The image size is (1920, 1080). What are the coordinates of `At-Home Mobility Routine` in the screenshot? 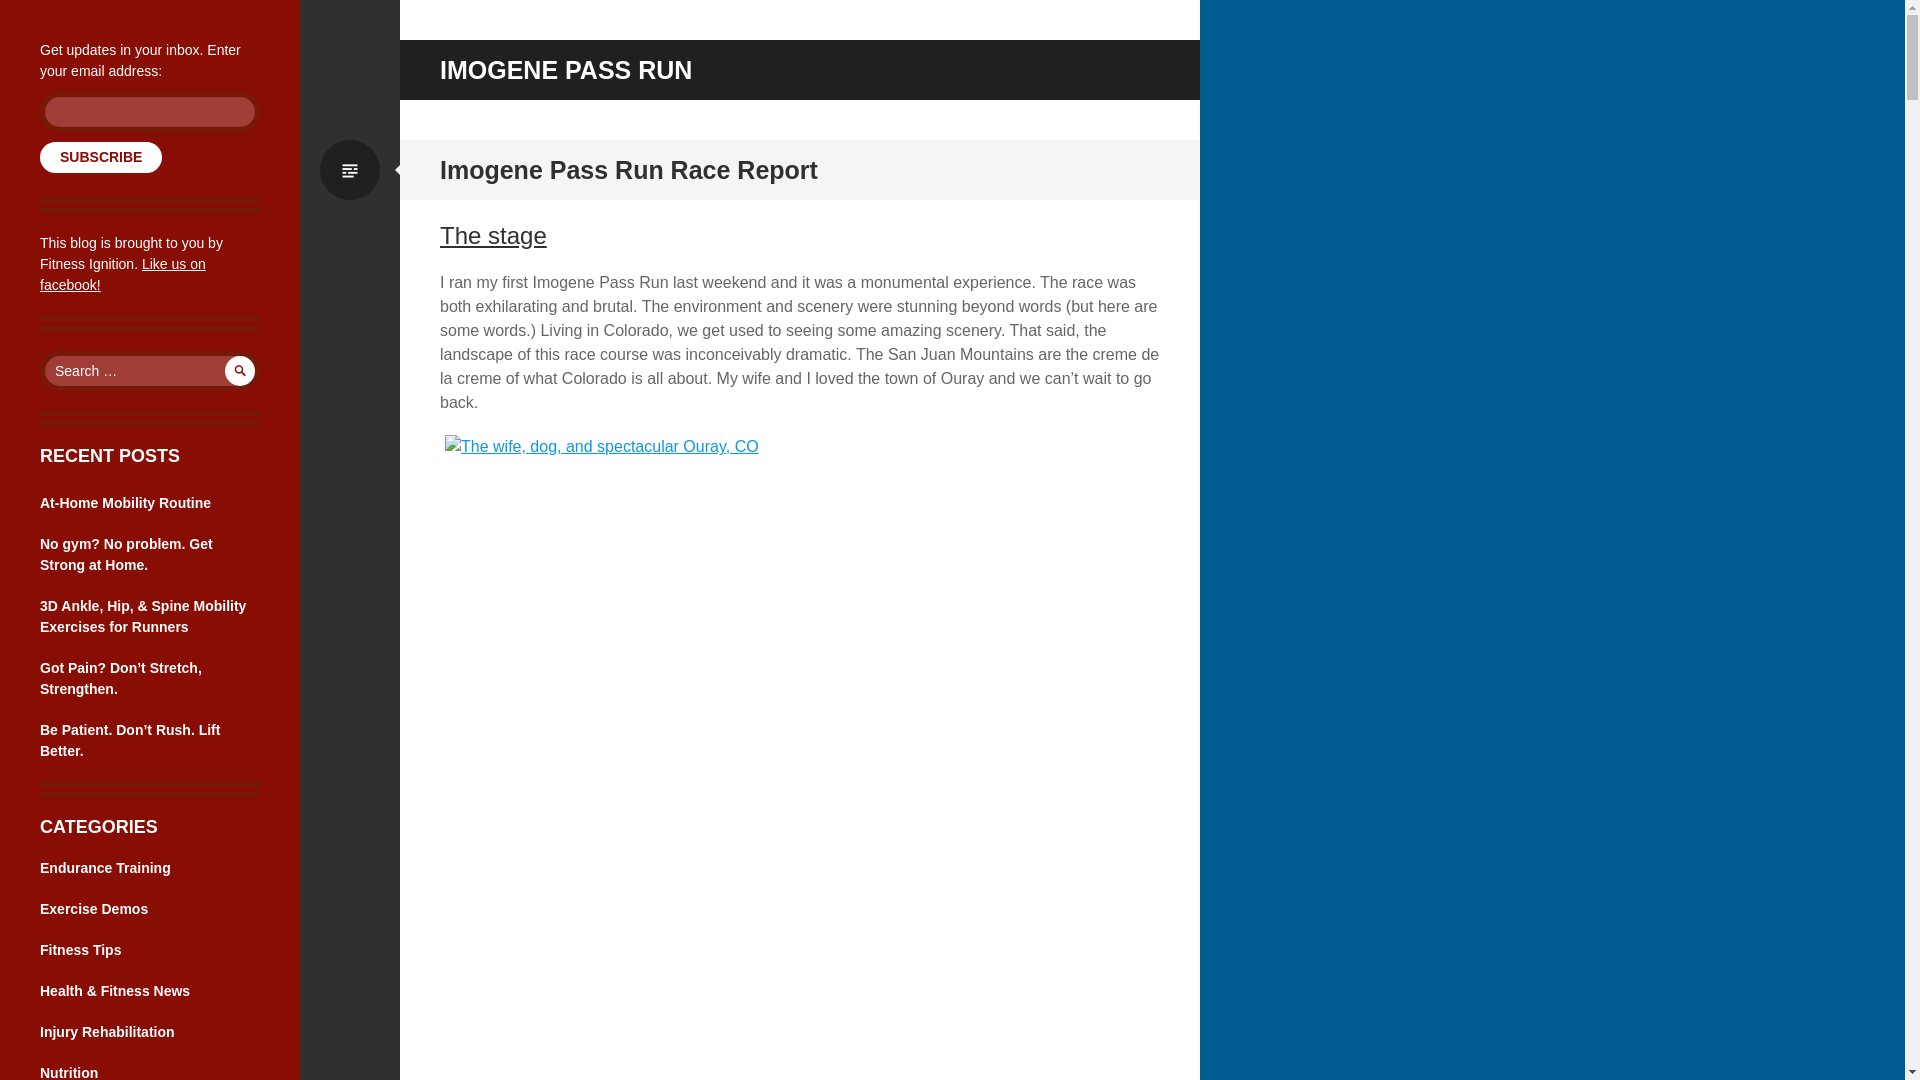 It's located at (126, 502).